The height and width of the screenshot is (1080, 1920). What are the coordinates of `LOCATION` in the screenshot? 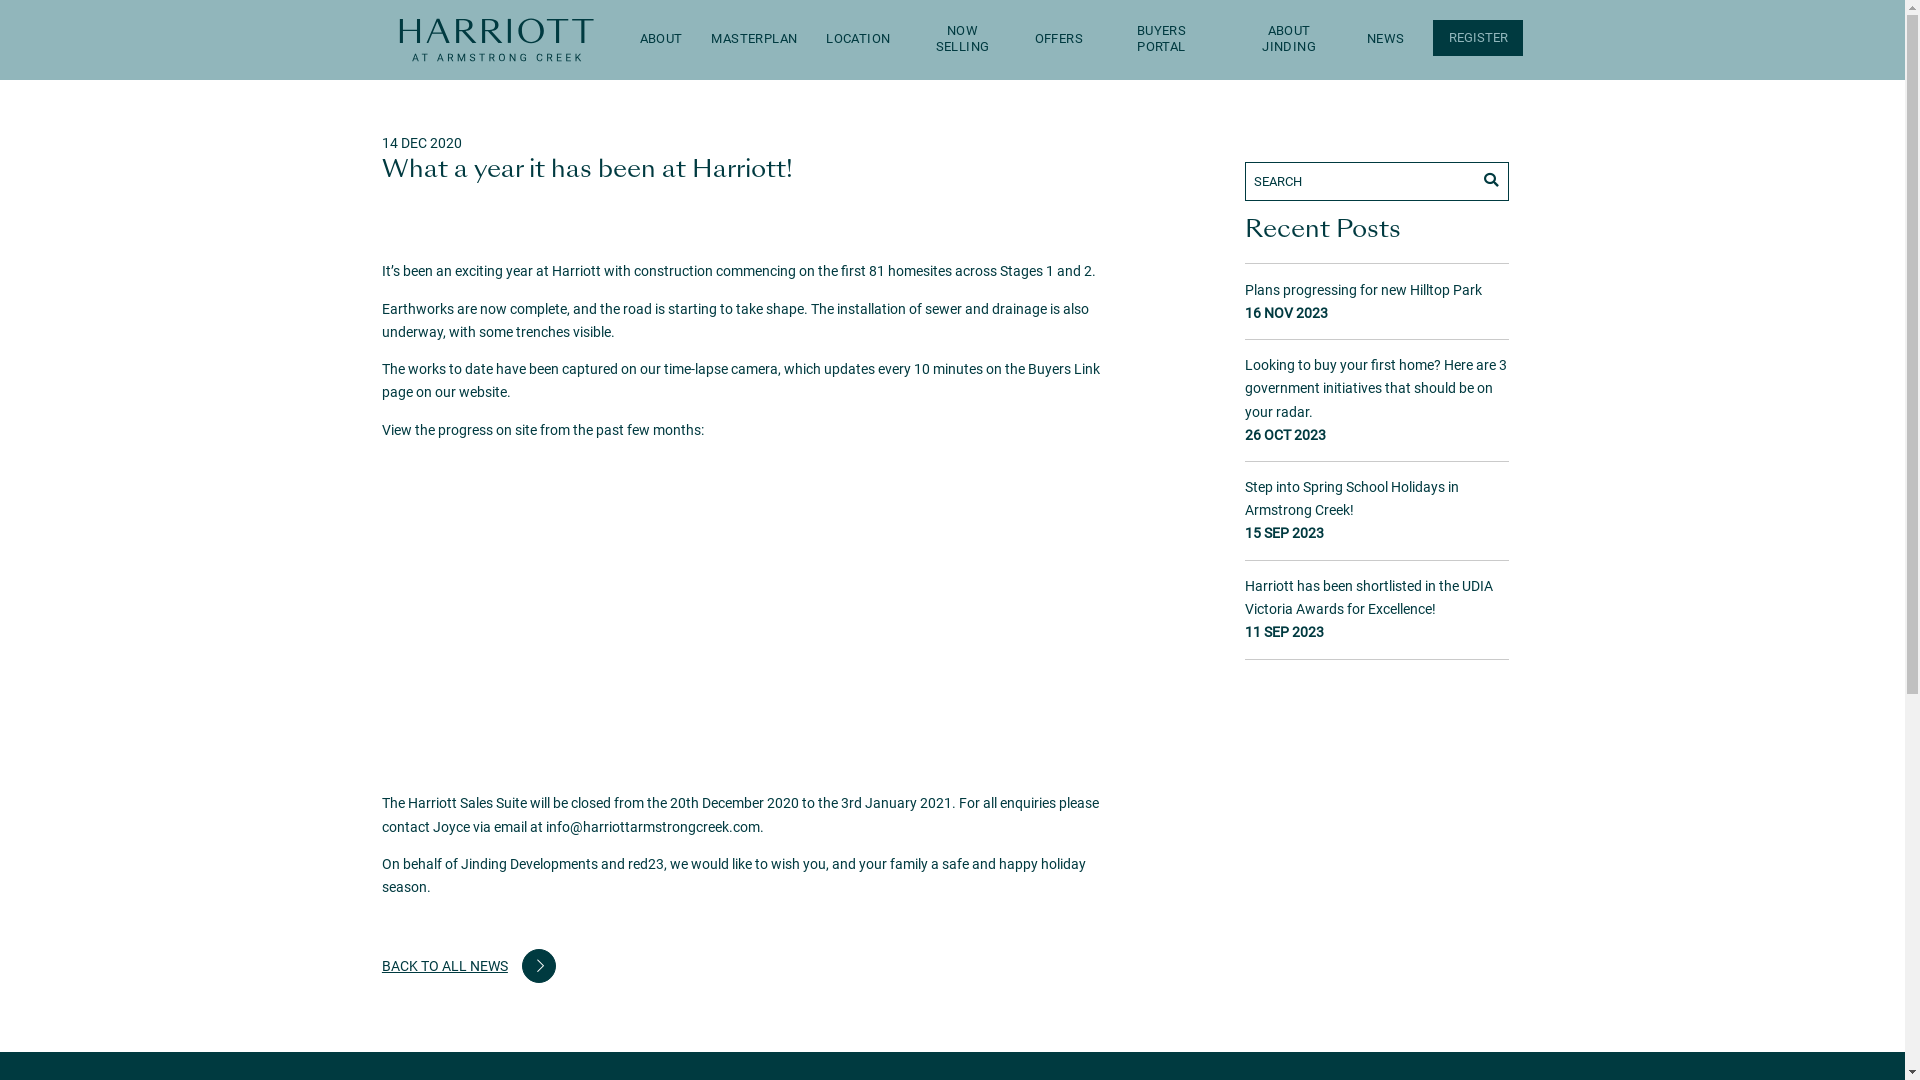 It's located at (858, 40).